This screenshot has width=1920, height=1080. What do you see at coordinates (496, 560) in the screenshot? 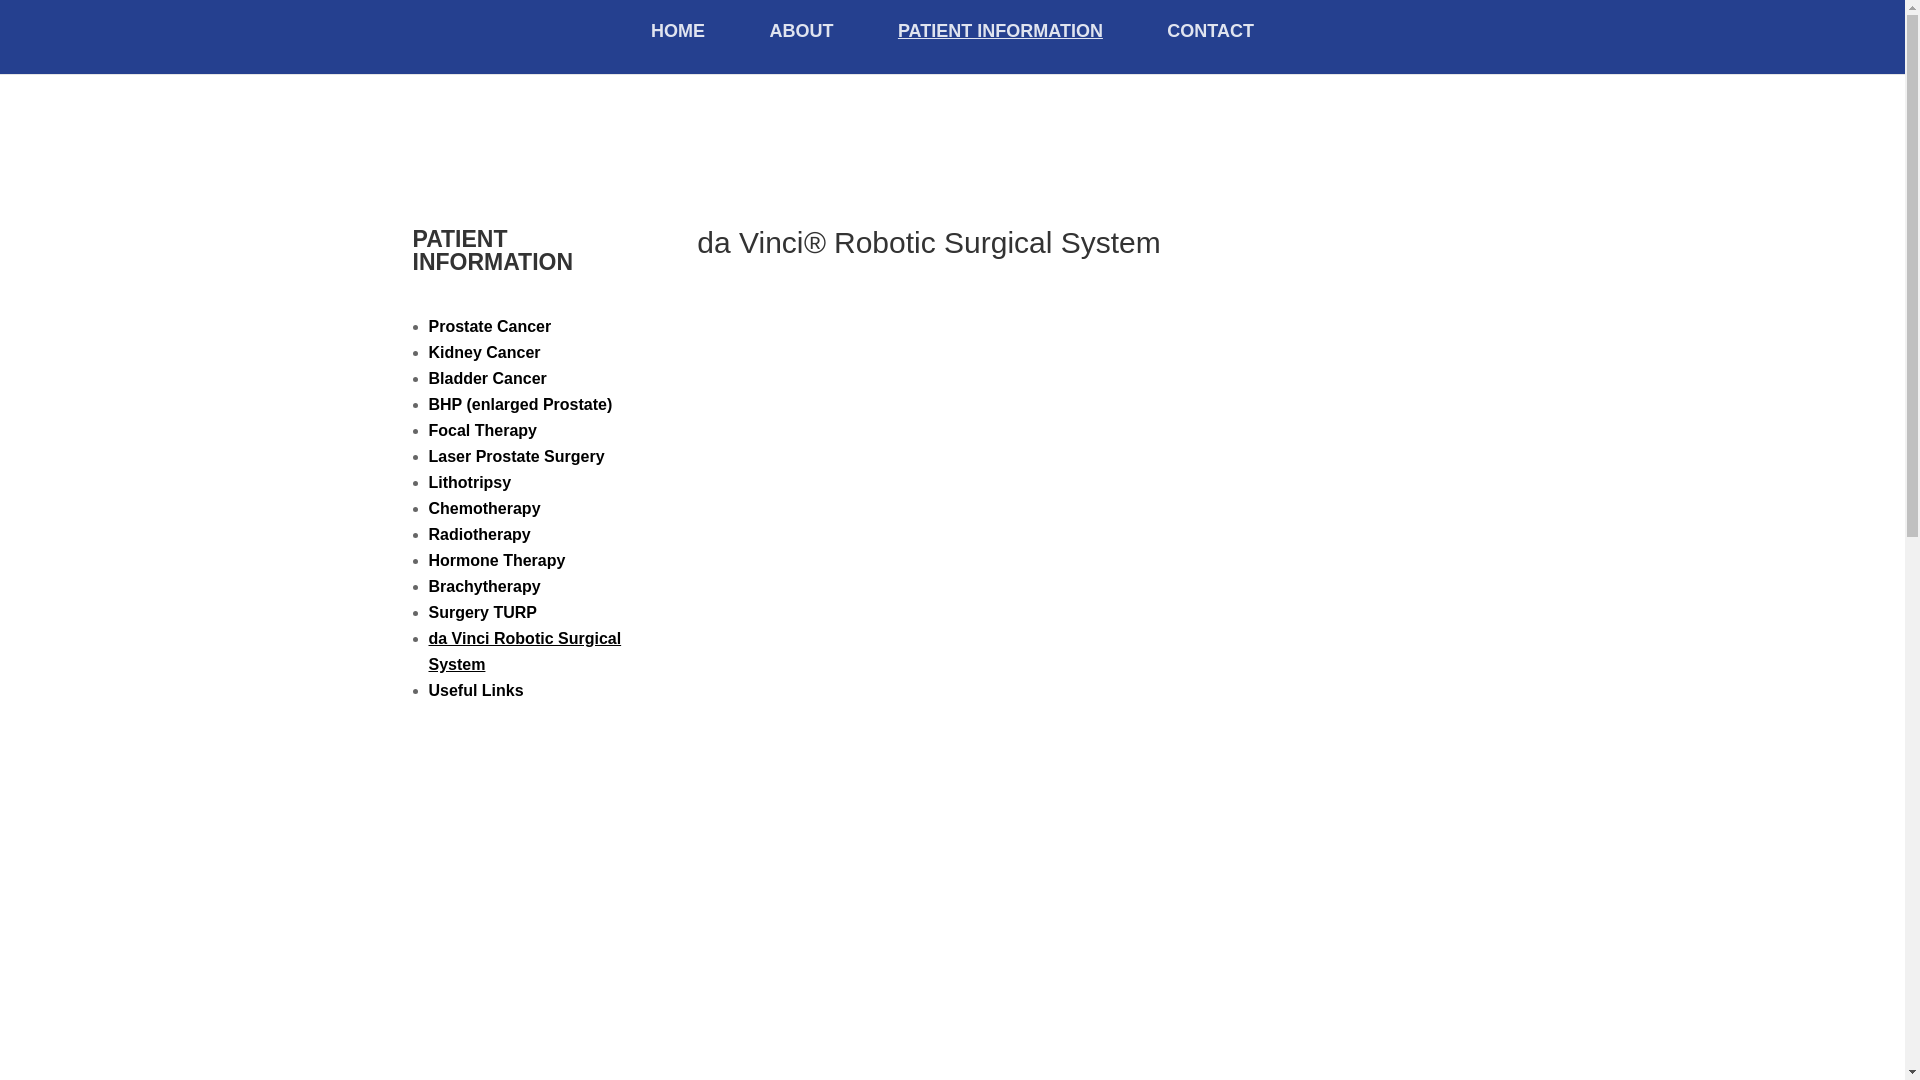
I see `Hormone Therapy` at bounding box center [496, 560].